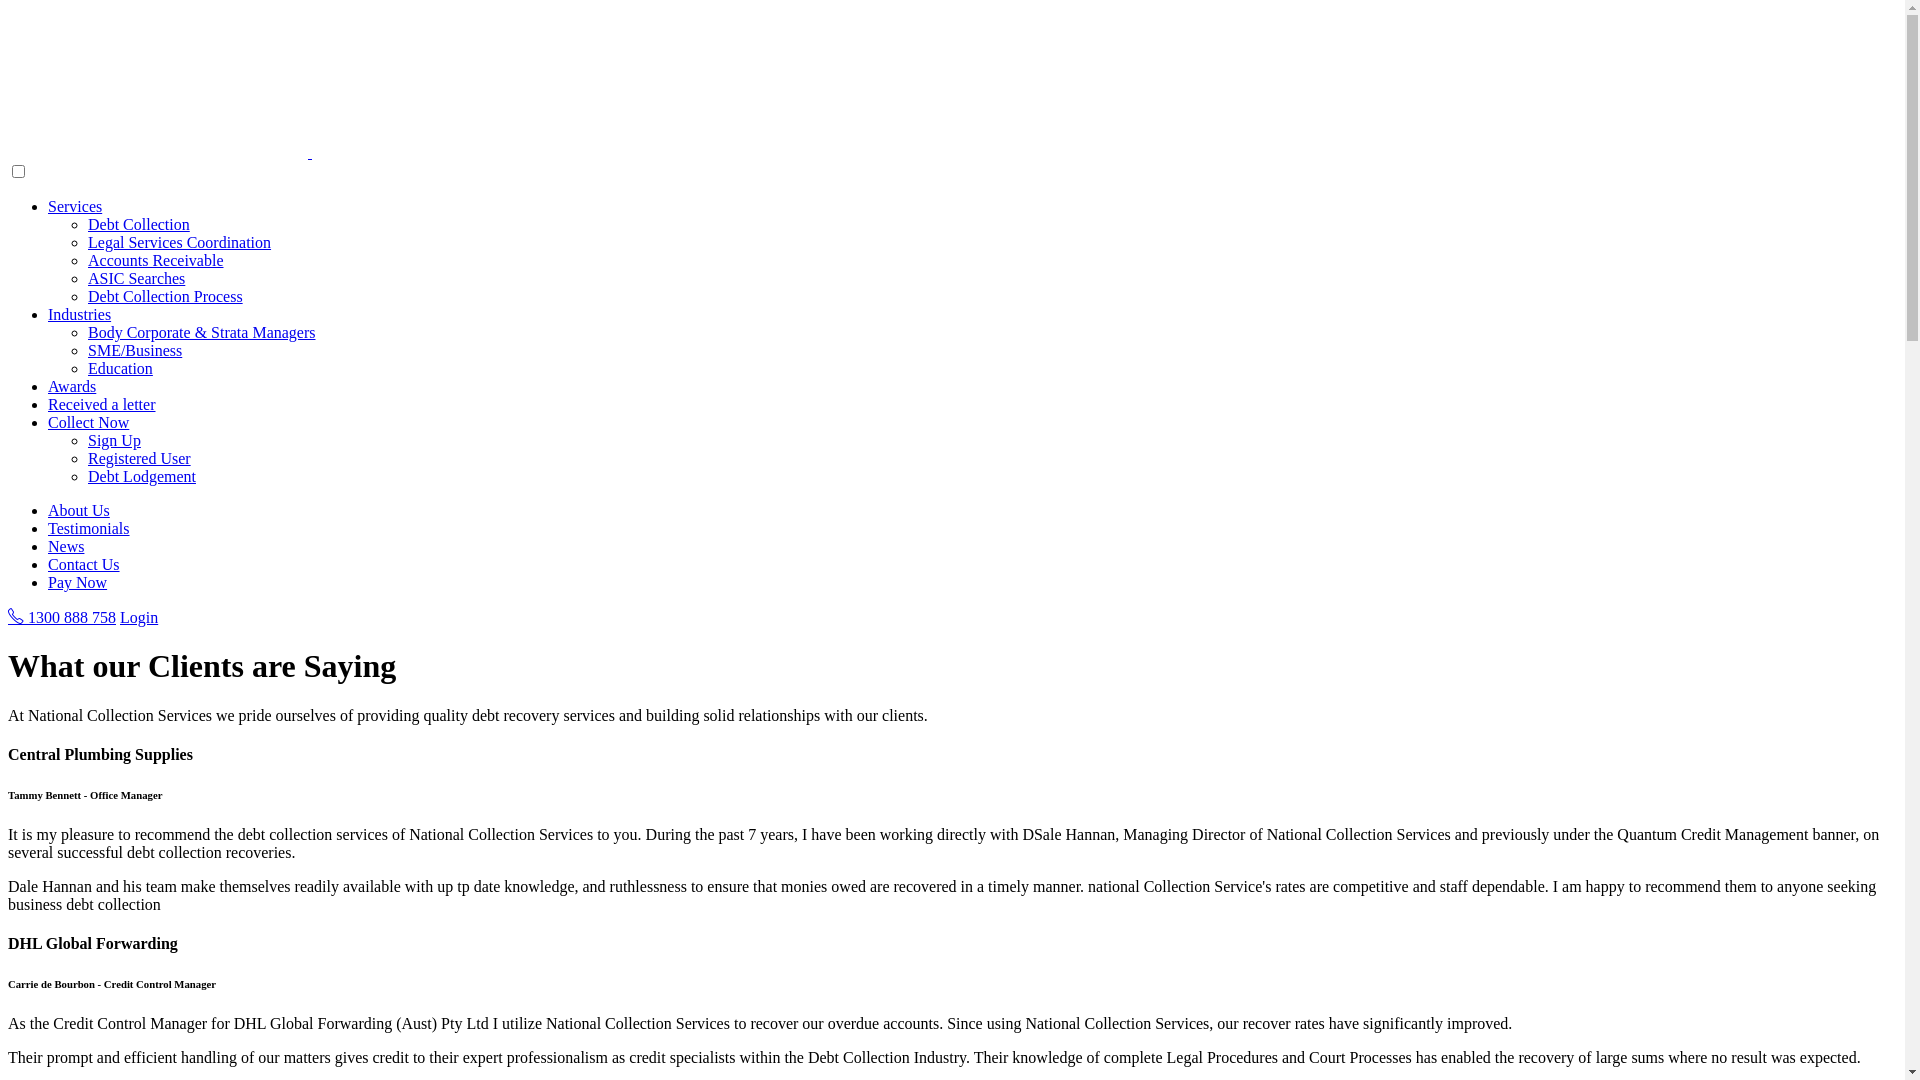 This screenshot has height=1080, width=1920. What do you see at coordinates (140, 458) in the screenshot?
I see `Registered User` at bounding box center [140, 458].